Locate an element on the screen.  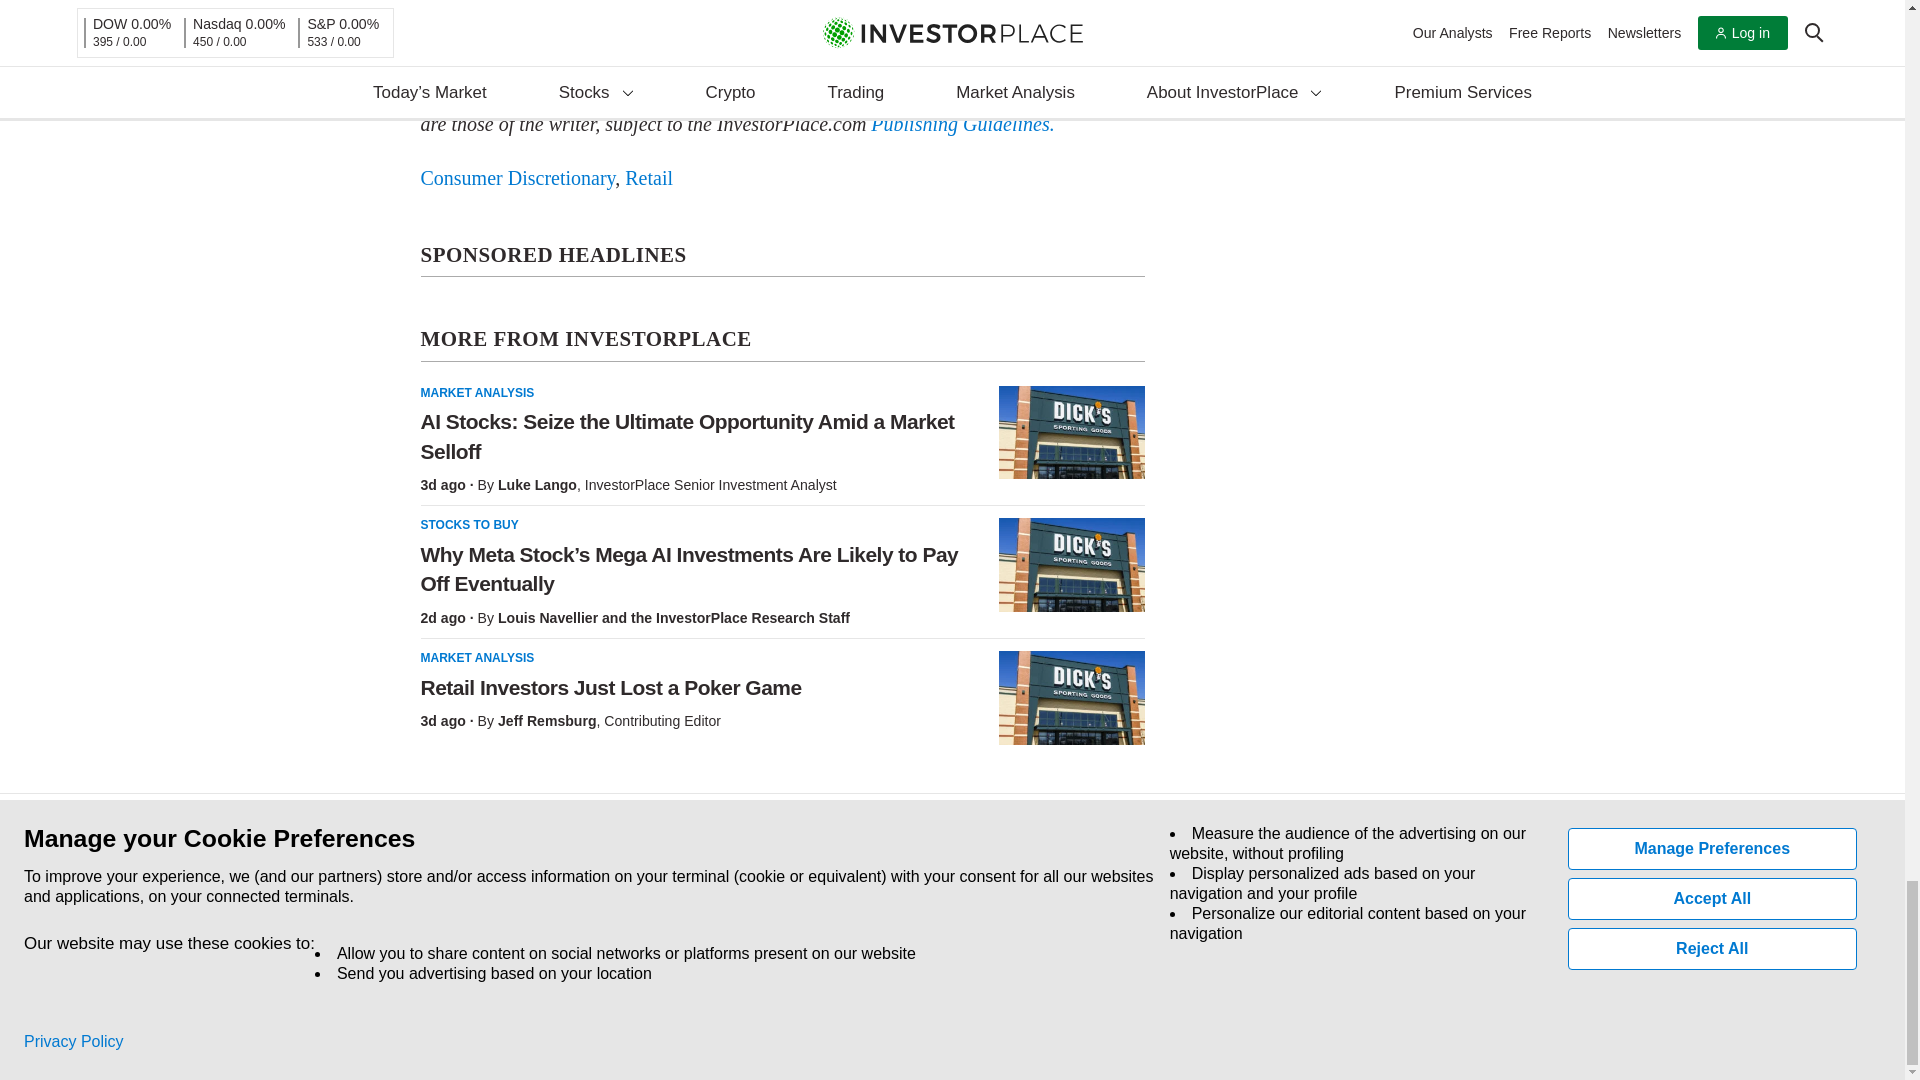
Subscribe to our RSS feed is located at coordinates (514, 938).